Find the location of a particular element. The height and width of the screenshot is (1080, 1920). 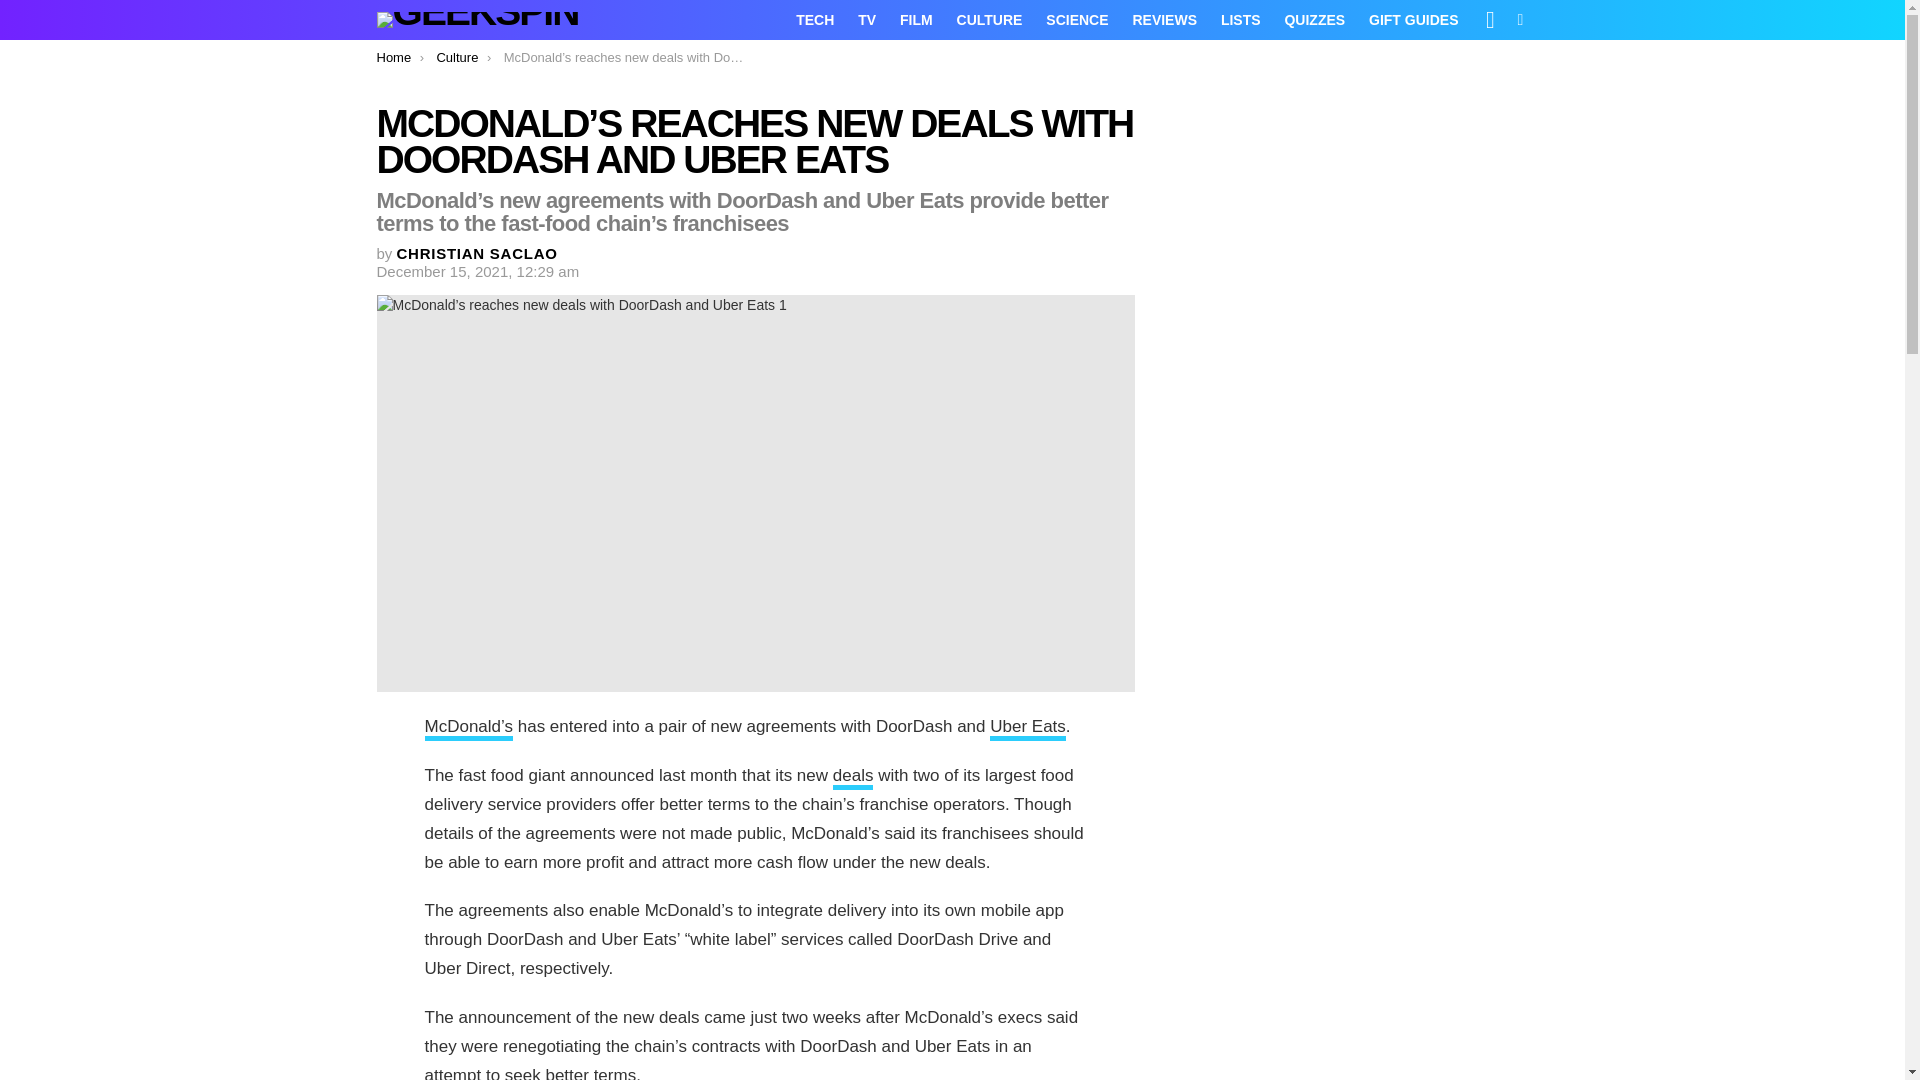

LISTS is located at coordinates (1241, 20).